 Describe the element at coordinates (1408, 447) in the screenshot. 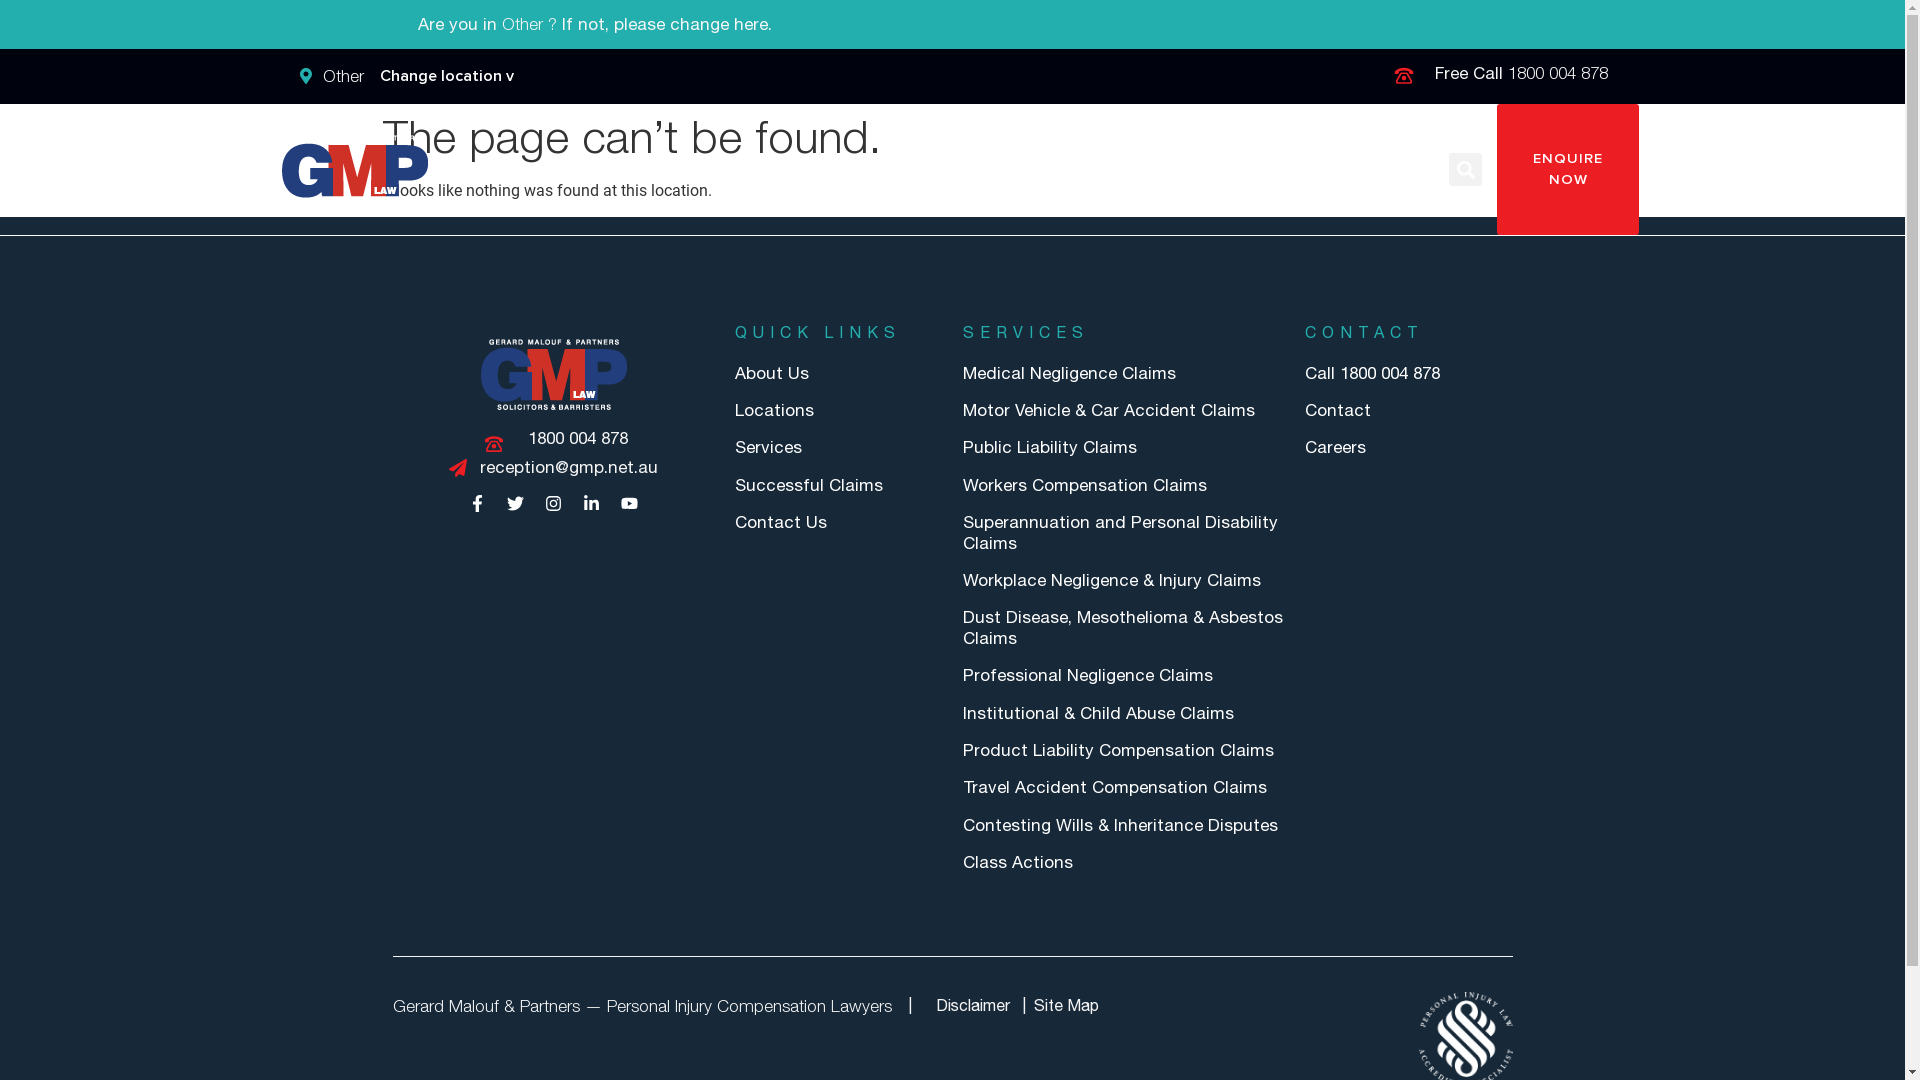

I see `Careers` at that location.